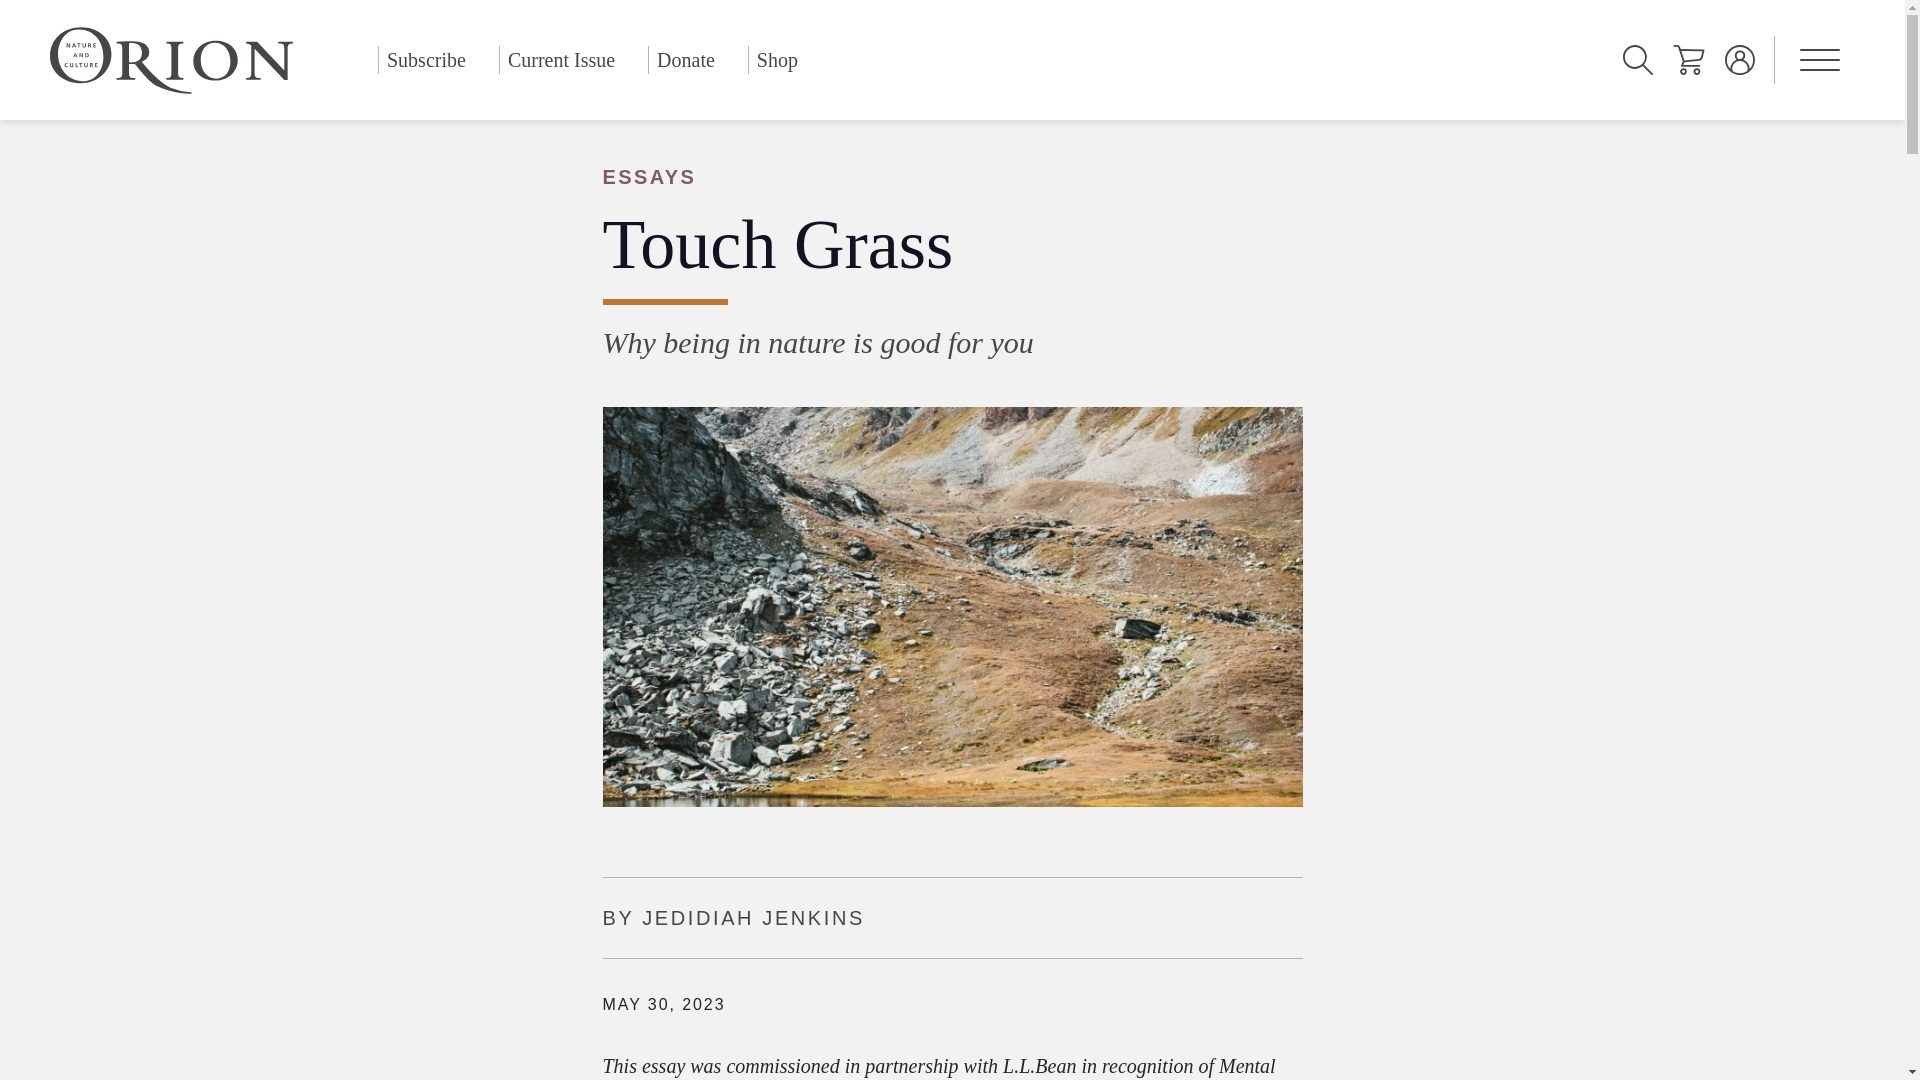 Image resolution: width=1920 pixels, height=1080 pixels. What do you see at coordinates (753, 918) in the screenshot?
I see `JEDIDIAH JENKINS` at bounding box center [753, 918].